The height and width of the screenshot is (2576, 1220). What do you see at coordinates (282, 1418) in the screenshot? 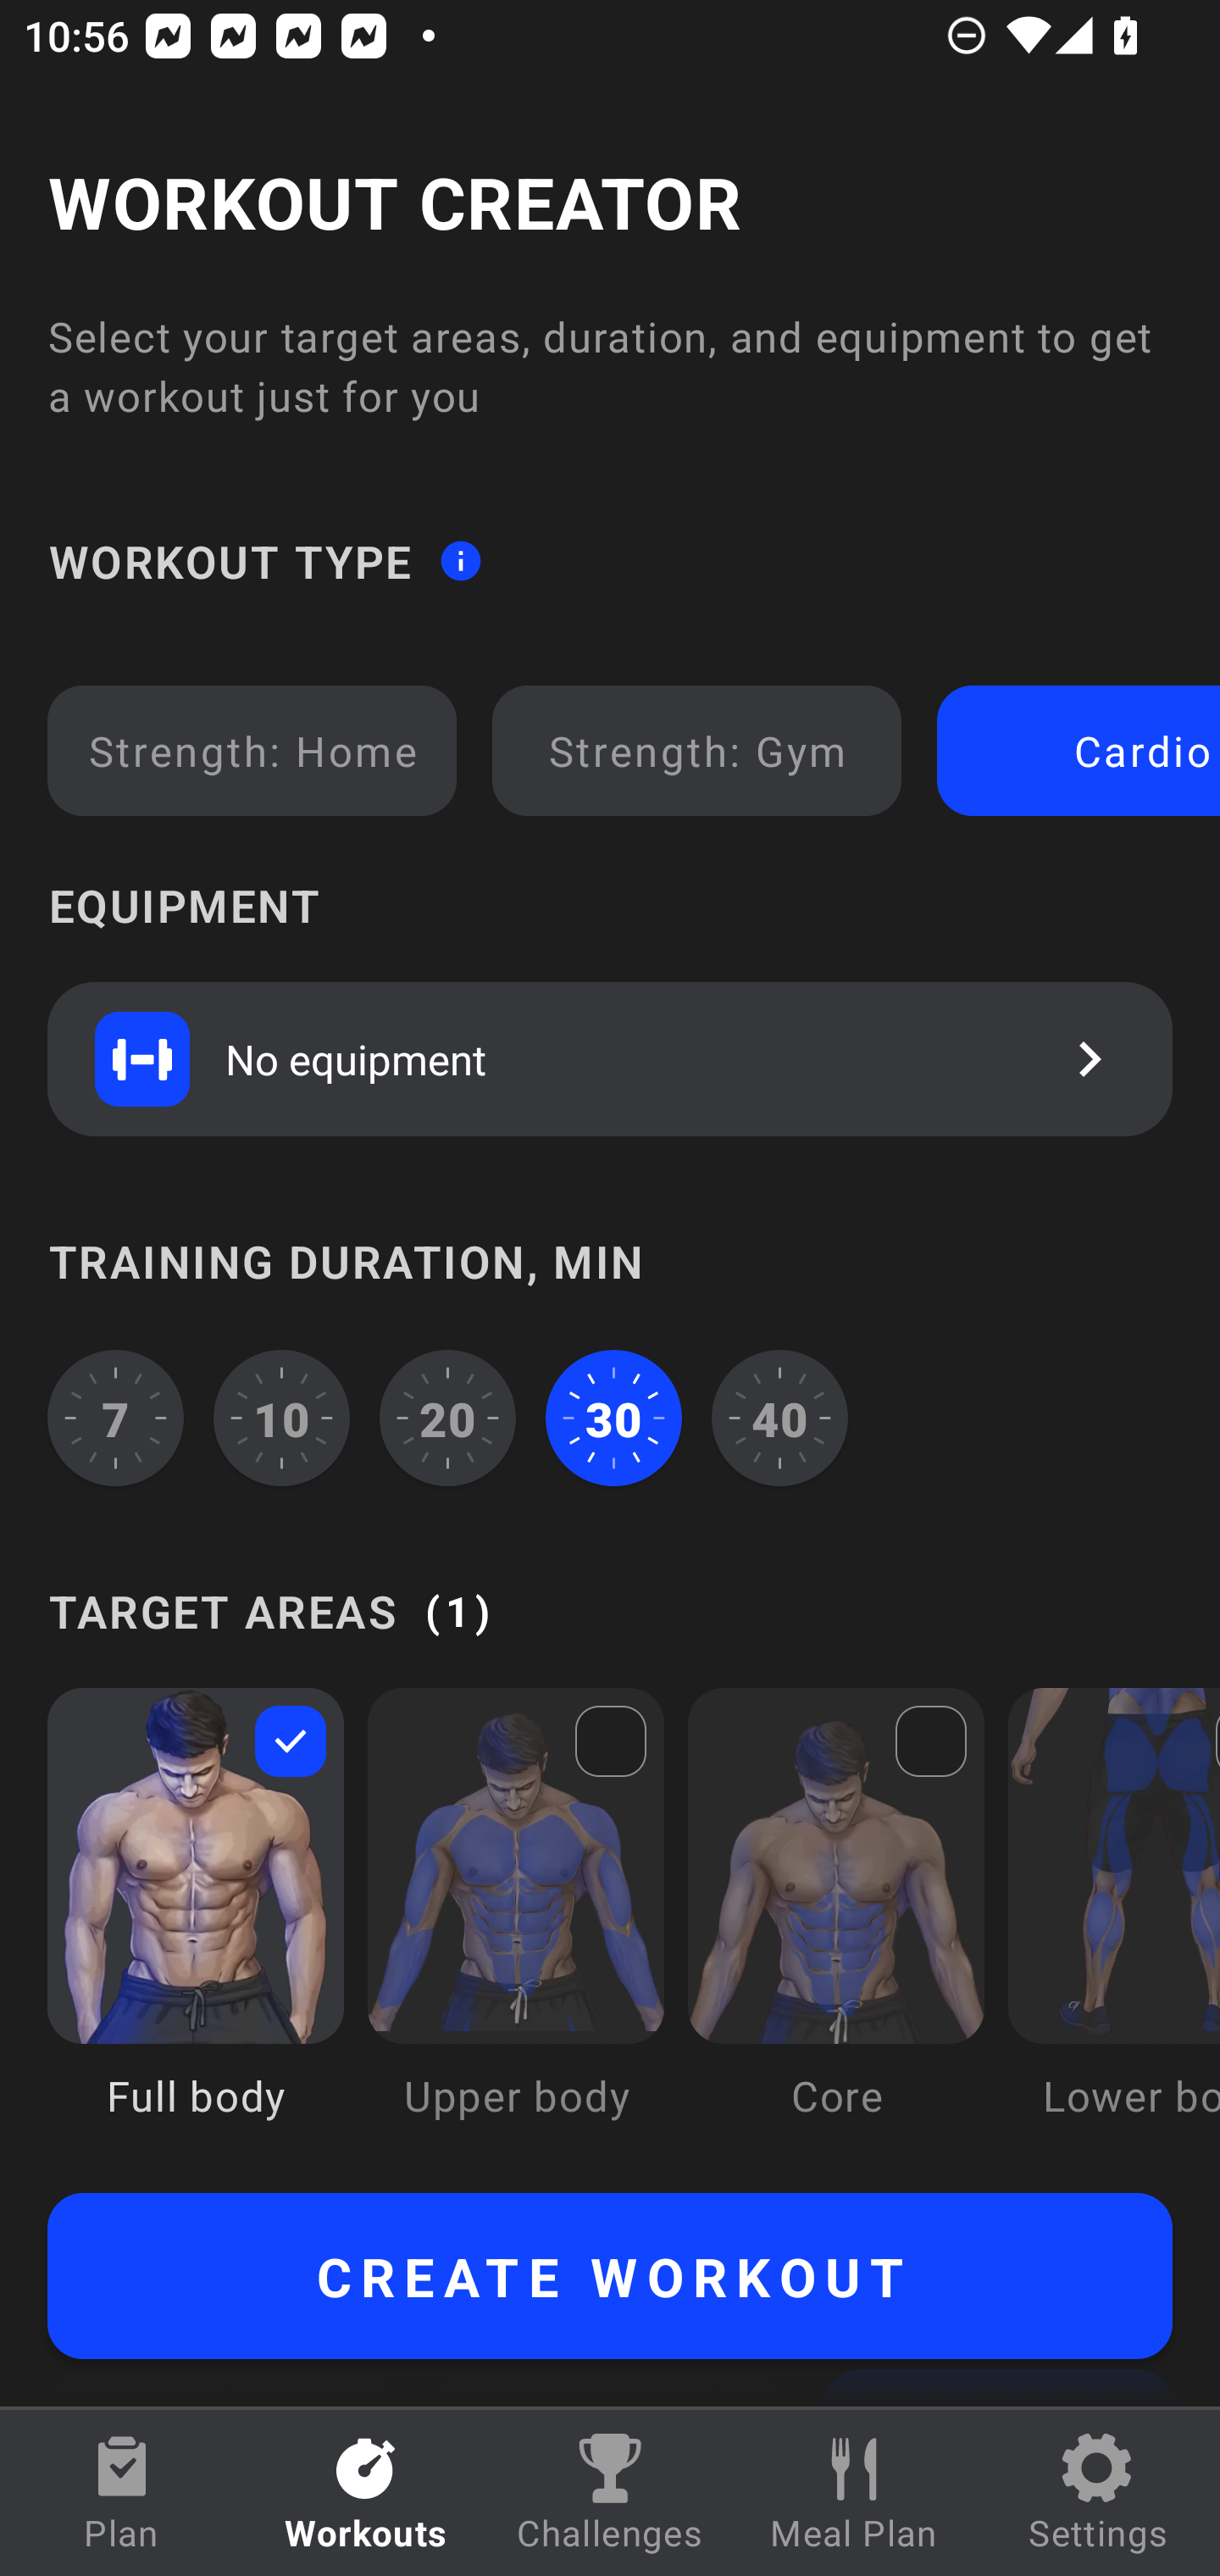
I see `10` at bounding box center [282, 1418].